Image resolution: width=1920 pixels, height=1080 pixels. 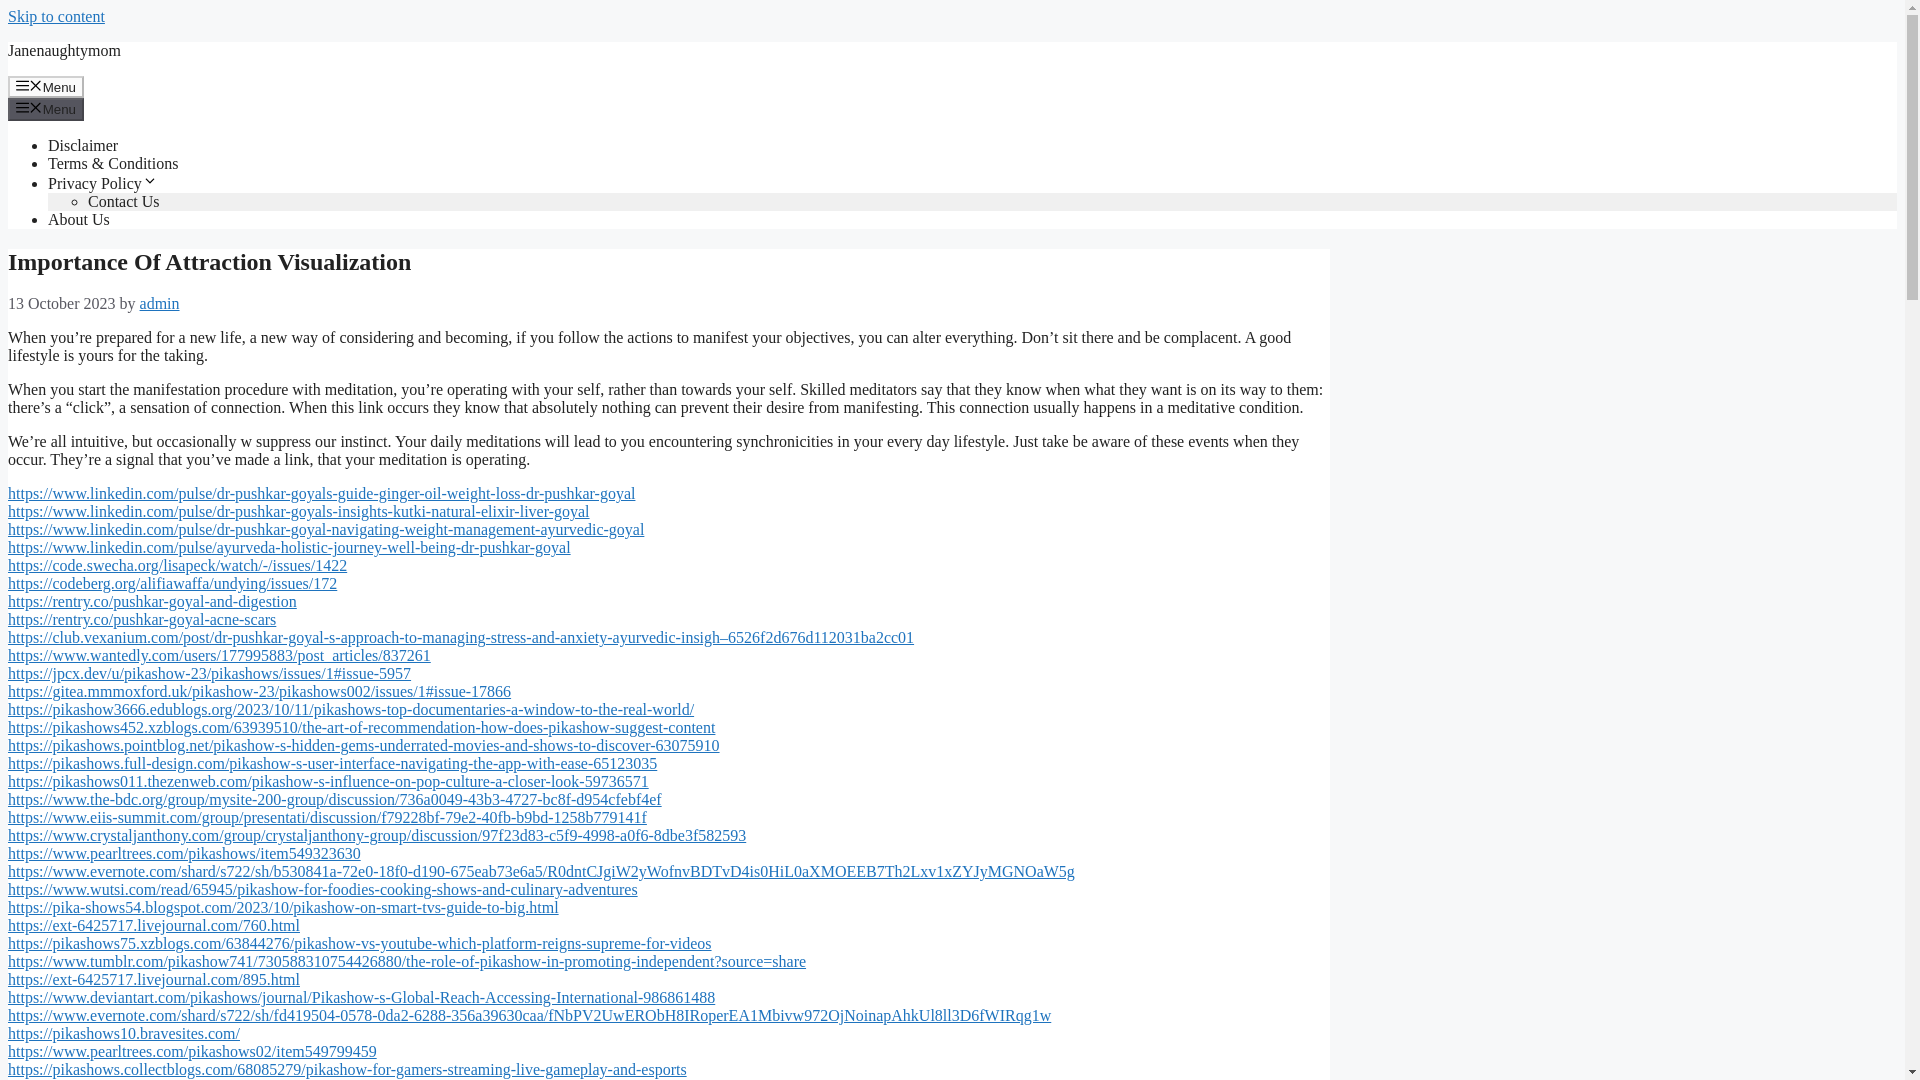 I want to click on Janenaughtymom, so click(x=64, y=50).